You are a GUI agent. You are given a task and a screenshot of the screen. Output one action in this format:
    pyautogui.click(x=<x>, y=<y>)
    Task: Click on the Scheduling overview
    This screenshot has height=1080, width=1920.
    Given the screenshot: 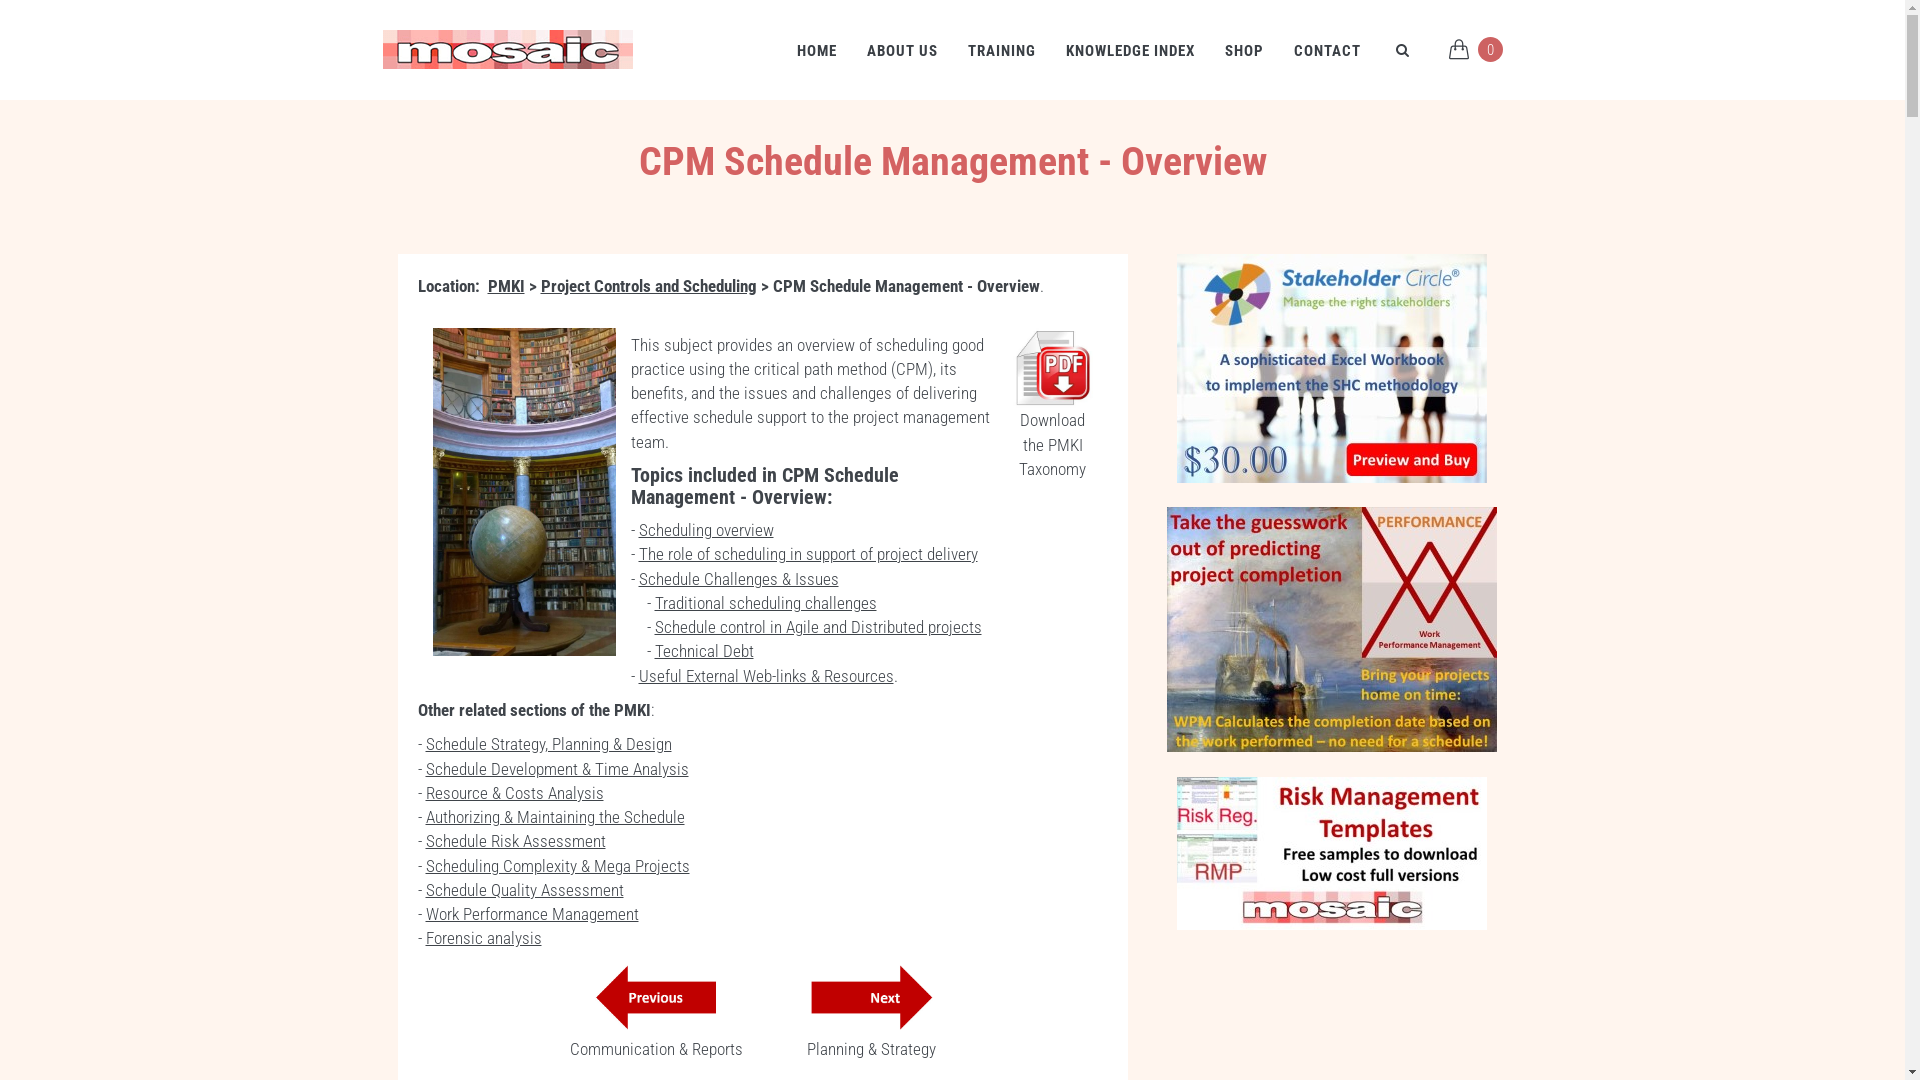 What is the action you would take?
    pyautogui.click(x=706, y=530)
    